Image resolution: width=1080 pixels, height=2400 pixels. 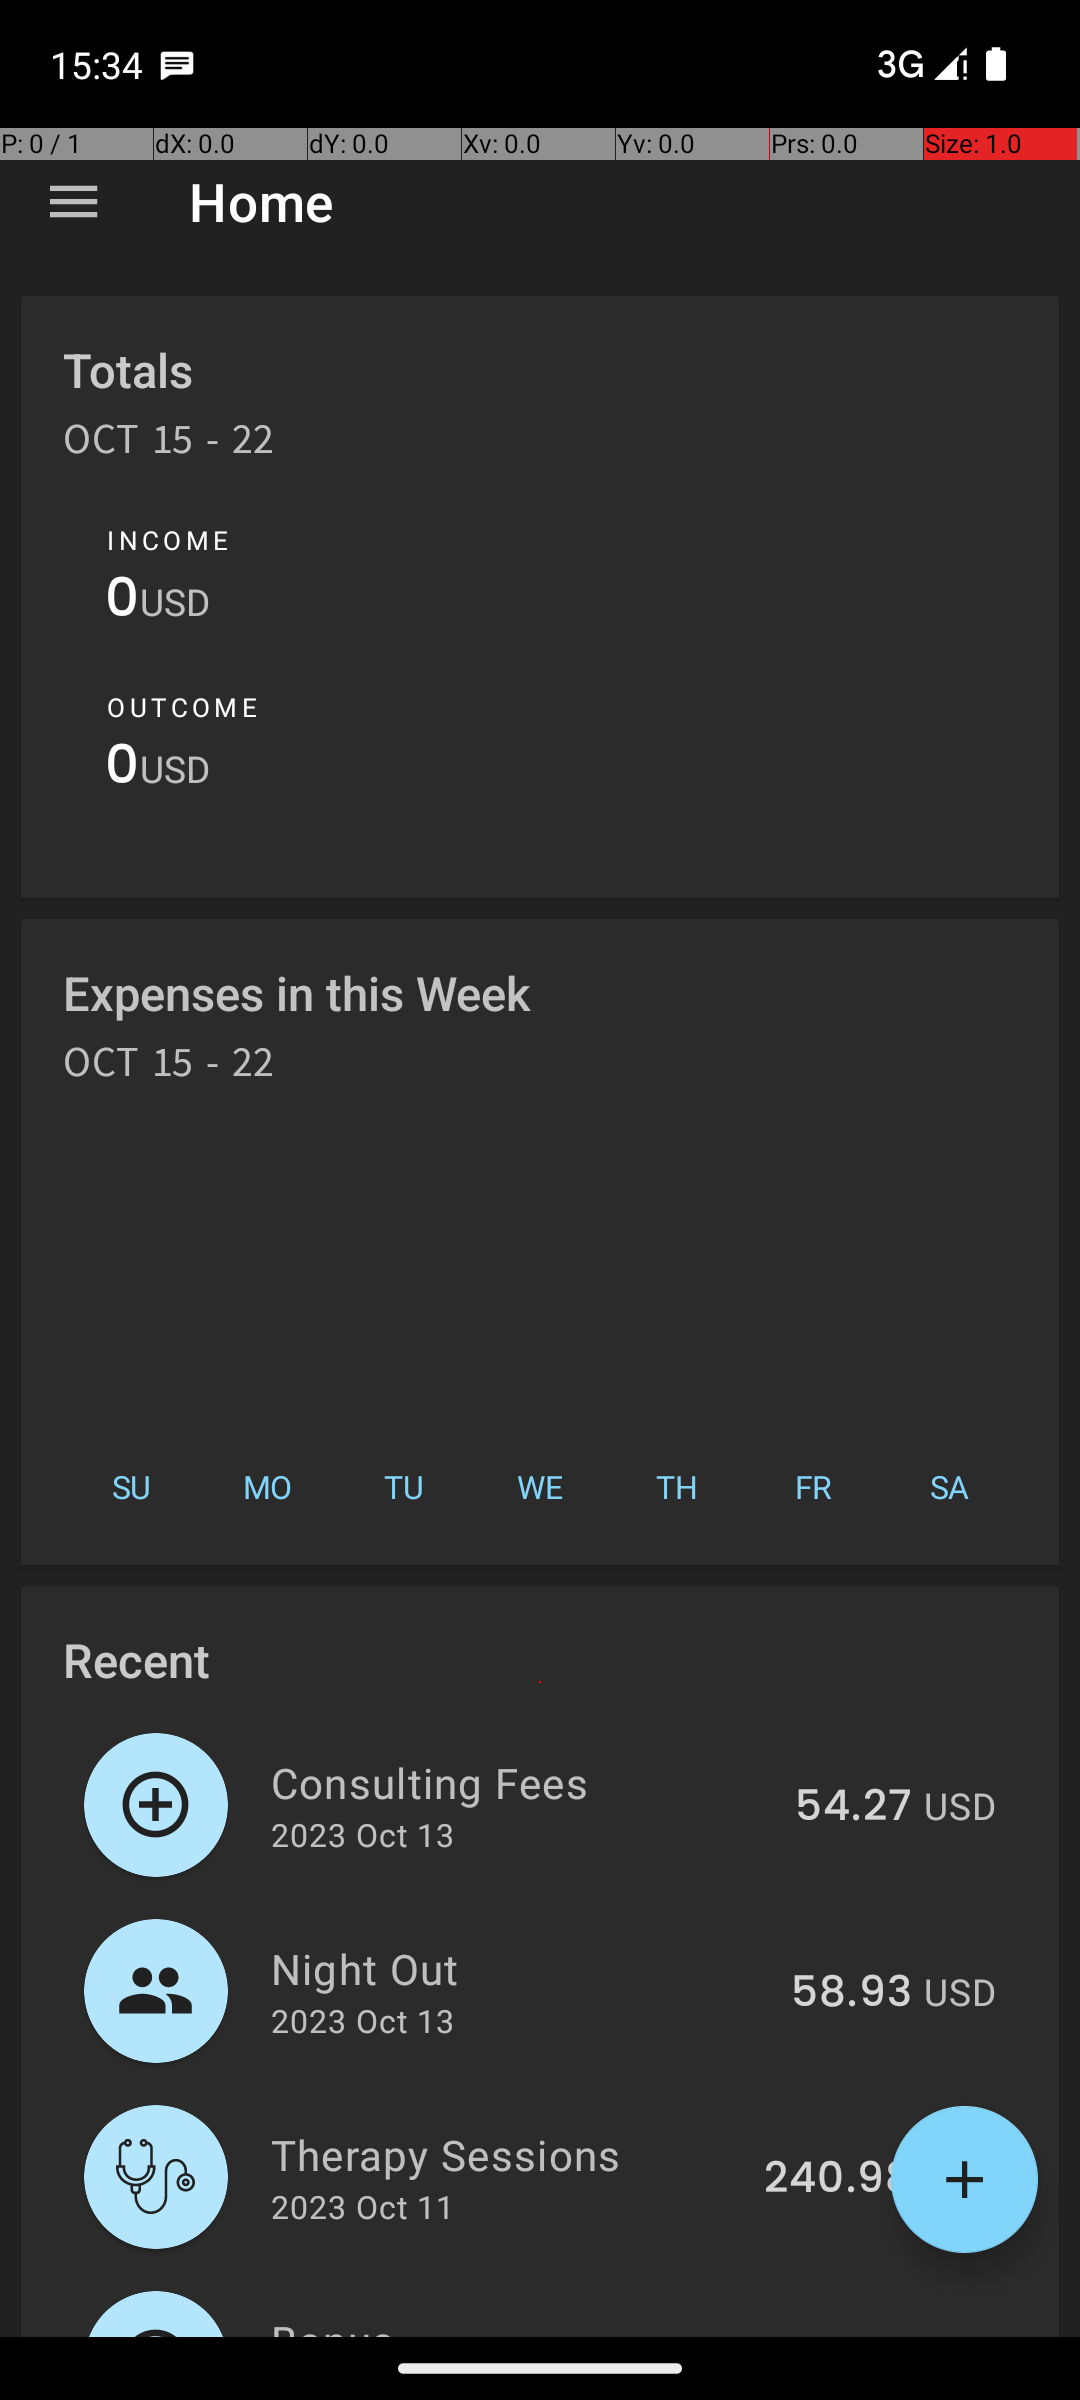 What do you see at coordinates (838, 2179) in the screenshot?
I see `240.98` at bounding box center [838, 2179].